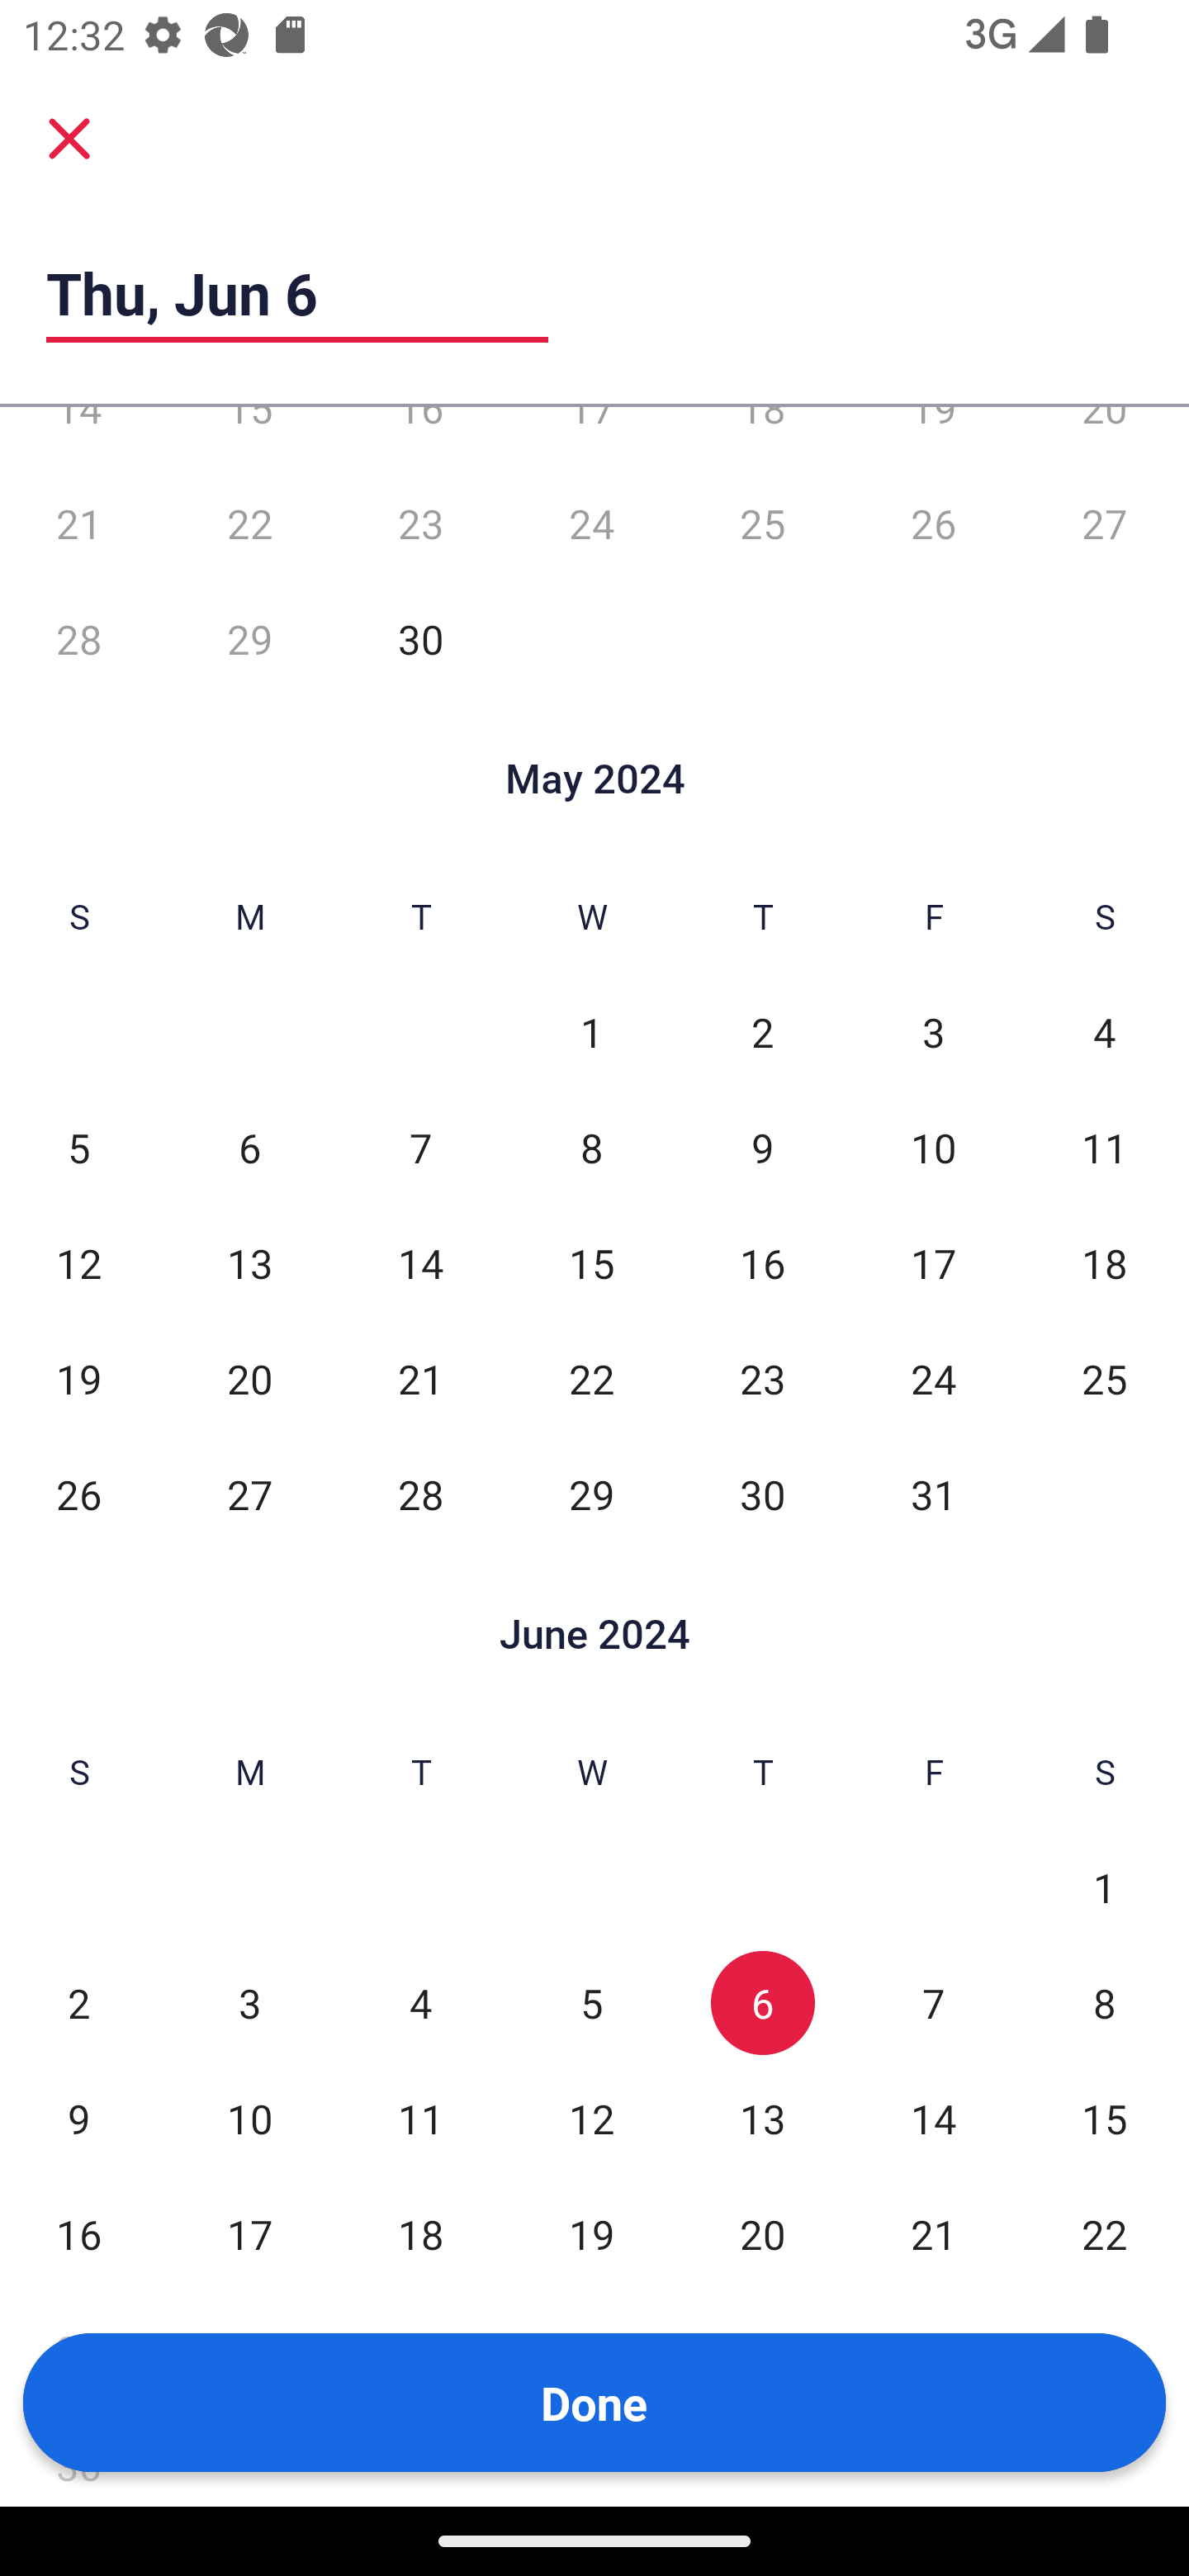 This screenshot has height=2576, width=1189. I want to click on 1 Wed, May 1, Not Selected, so click(591, 1031).